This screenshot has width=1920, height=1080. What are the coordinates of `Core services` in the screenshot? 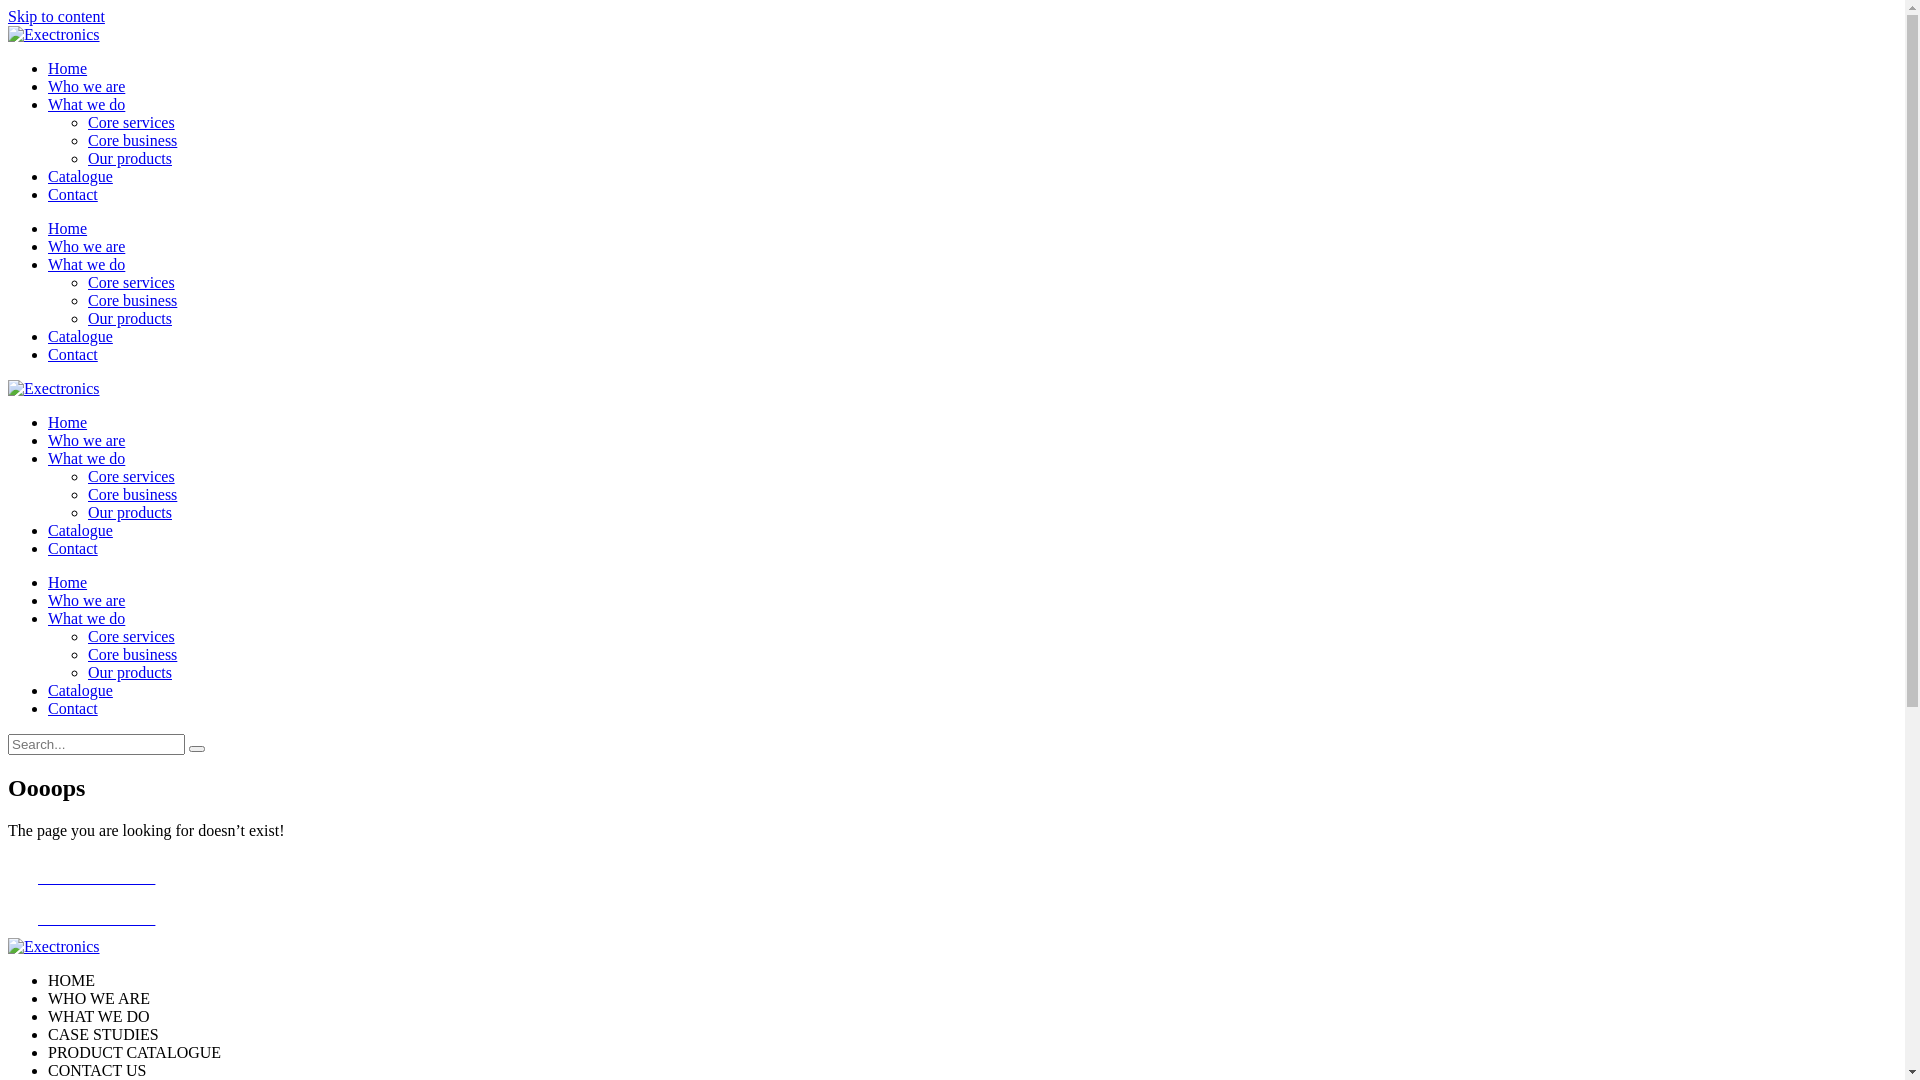 It's located at (132, 476).